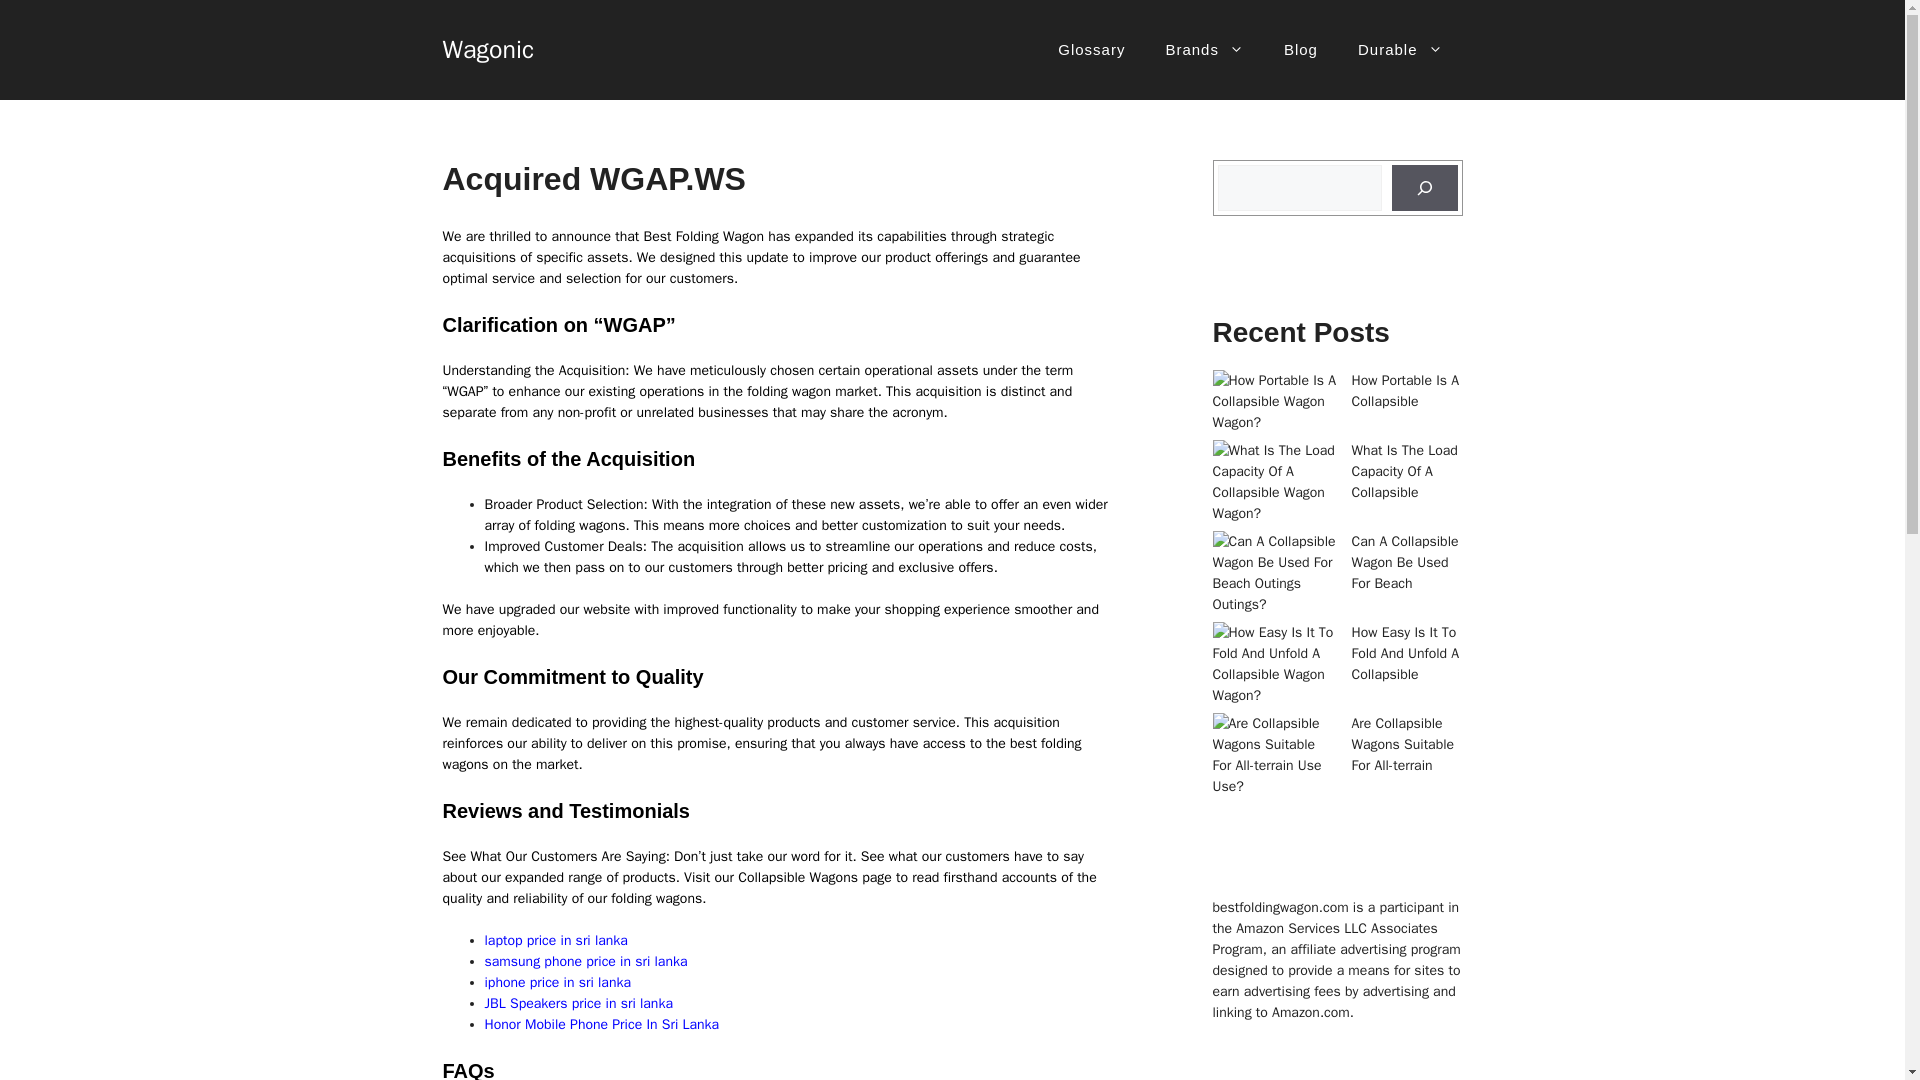 The height and width of the screenshot is (1080, 1920). Describe the element at coordinates (1335, 664) in the screenshot. I see `How Easy Is It To Fold And Unfold A Collapsible Wagon?` at that location.